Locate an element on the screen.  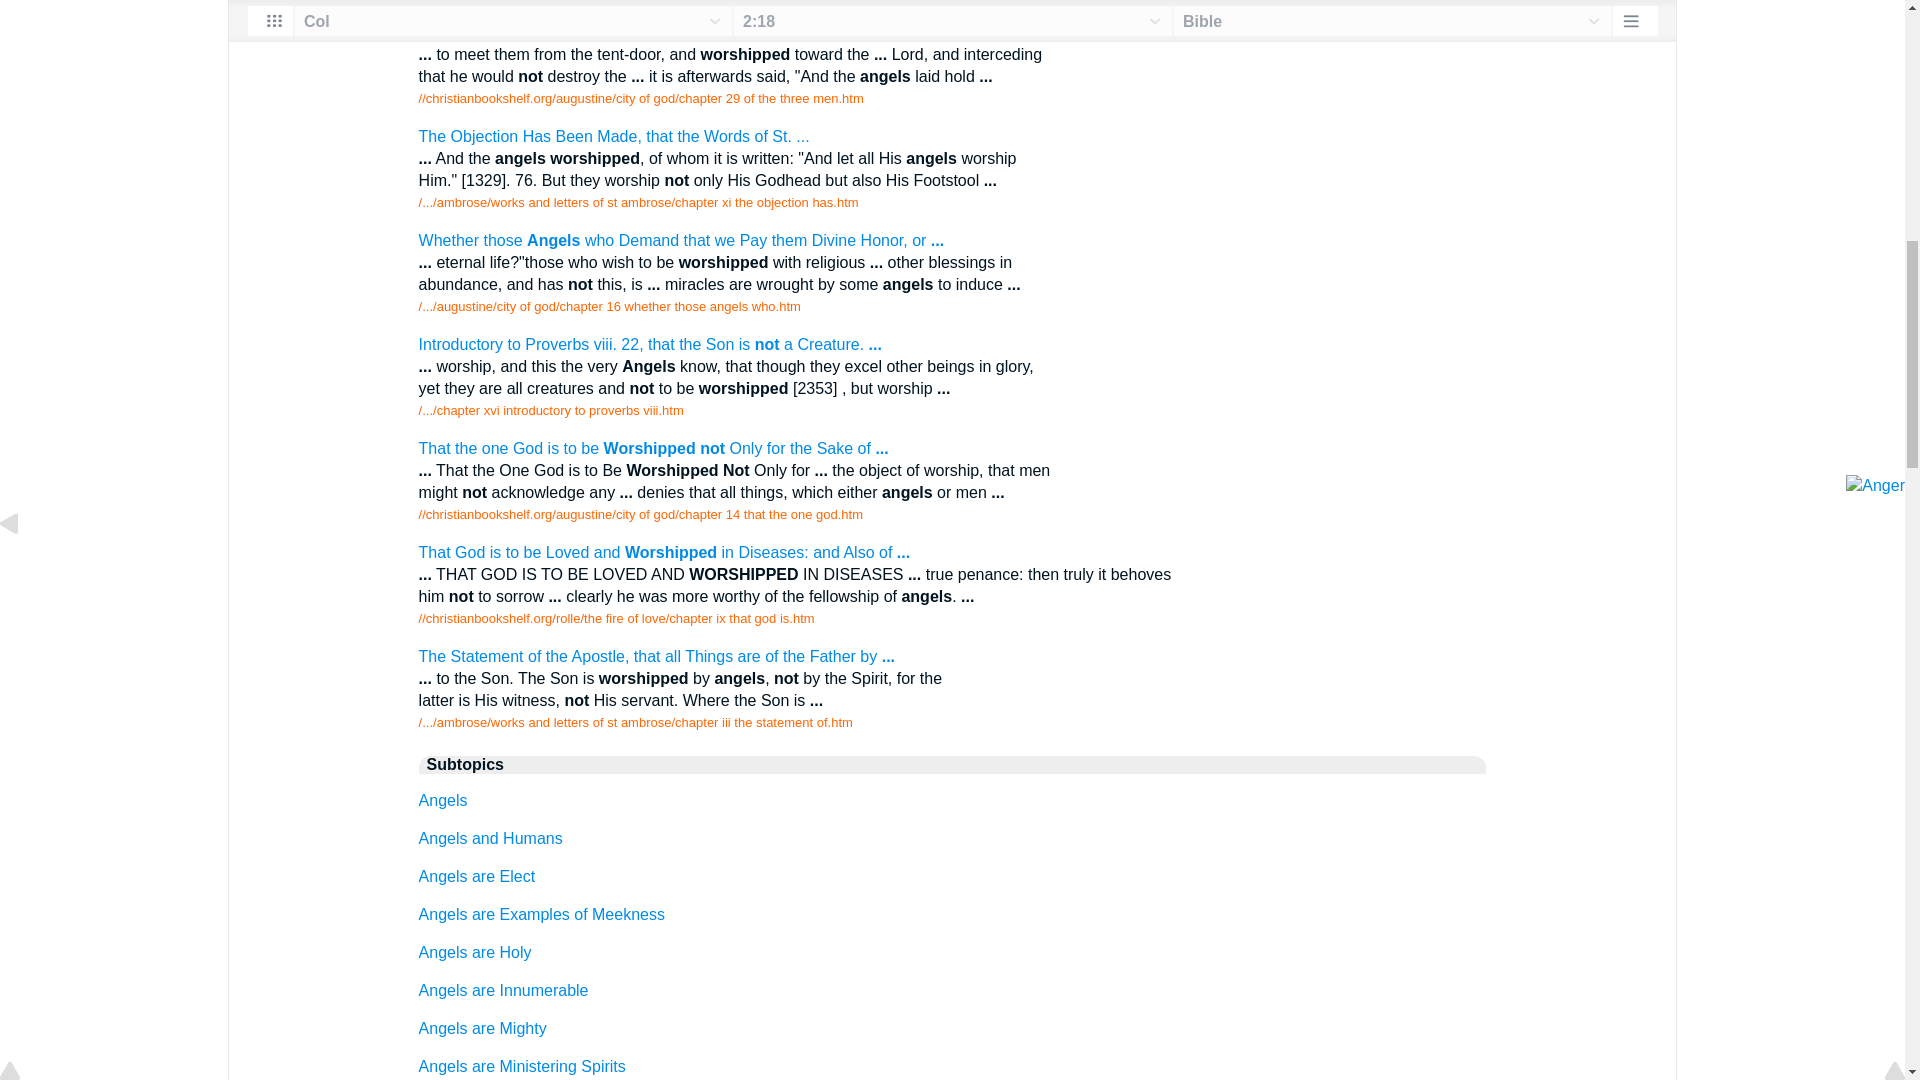
Angels are Ministering Spirits is located at coordinates (522, 1066).